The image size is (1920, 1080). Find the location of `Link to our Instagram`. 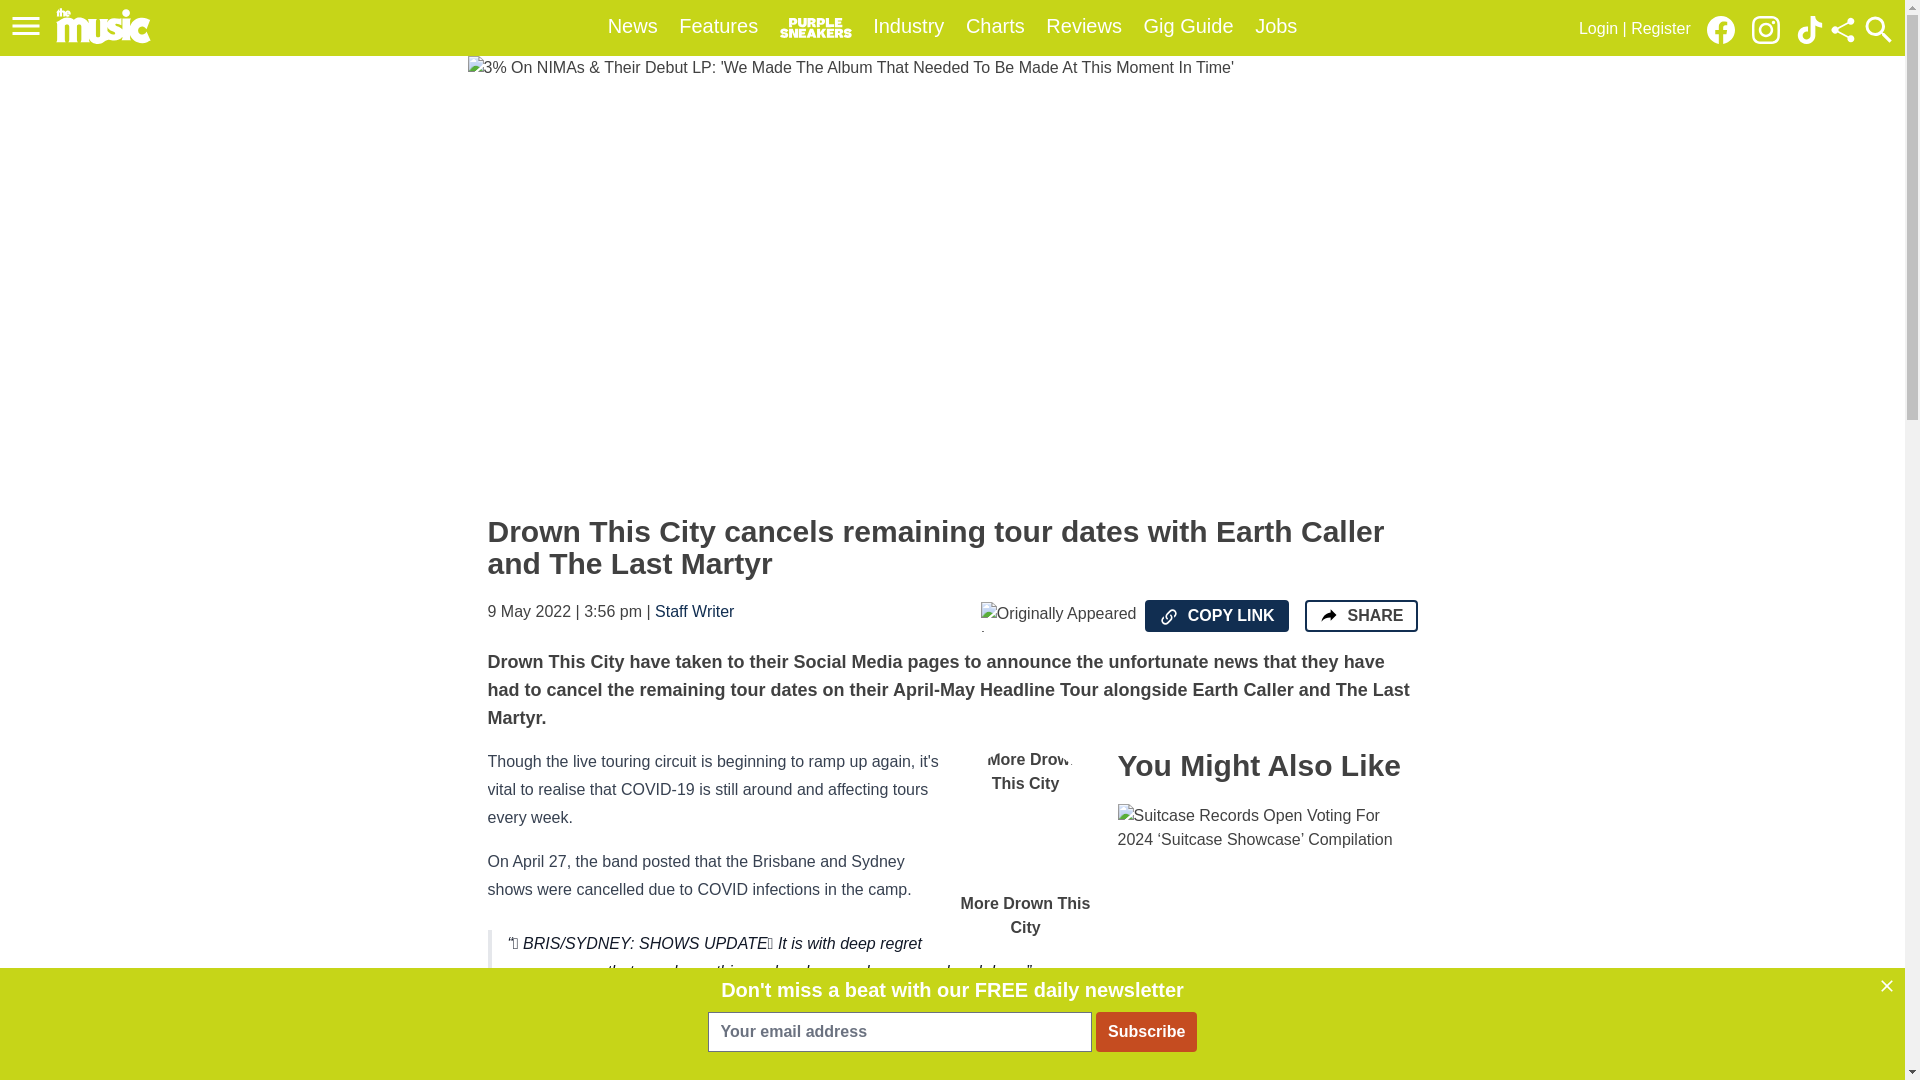

Link to our Instagram is located at coordinates (1765, 30).